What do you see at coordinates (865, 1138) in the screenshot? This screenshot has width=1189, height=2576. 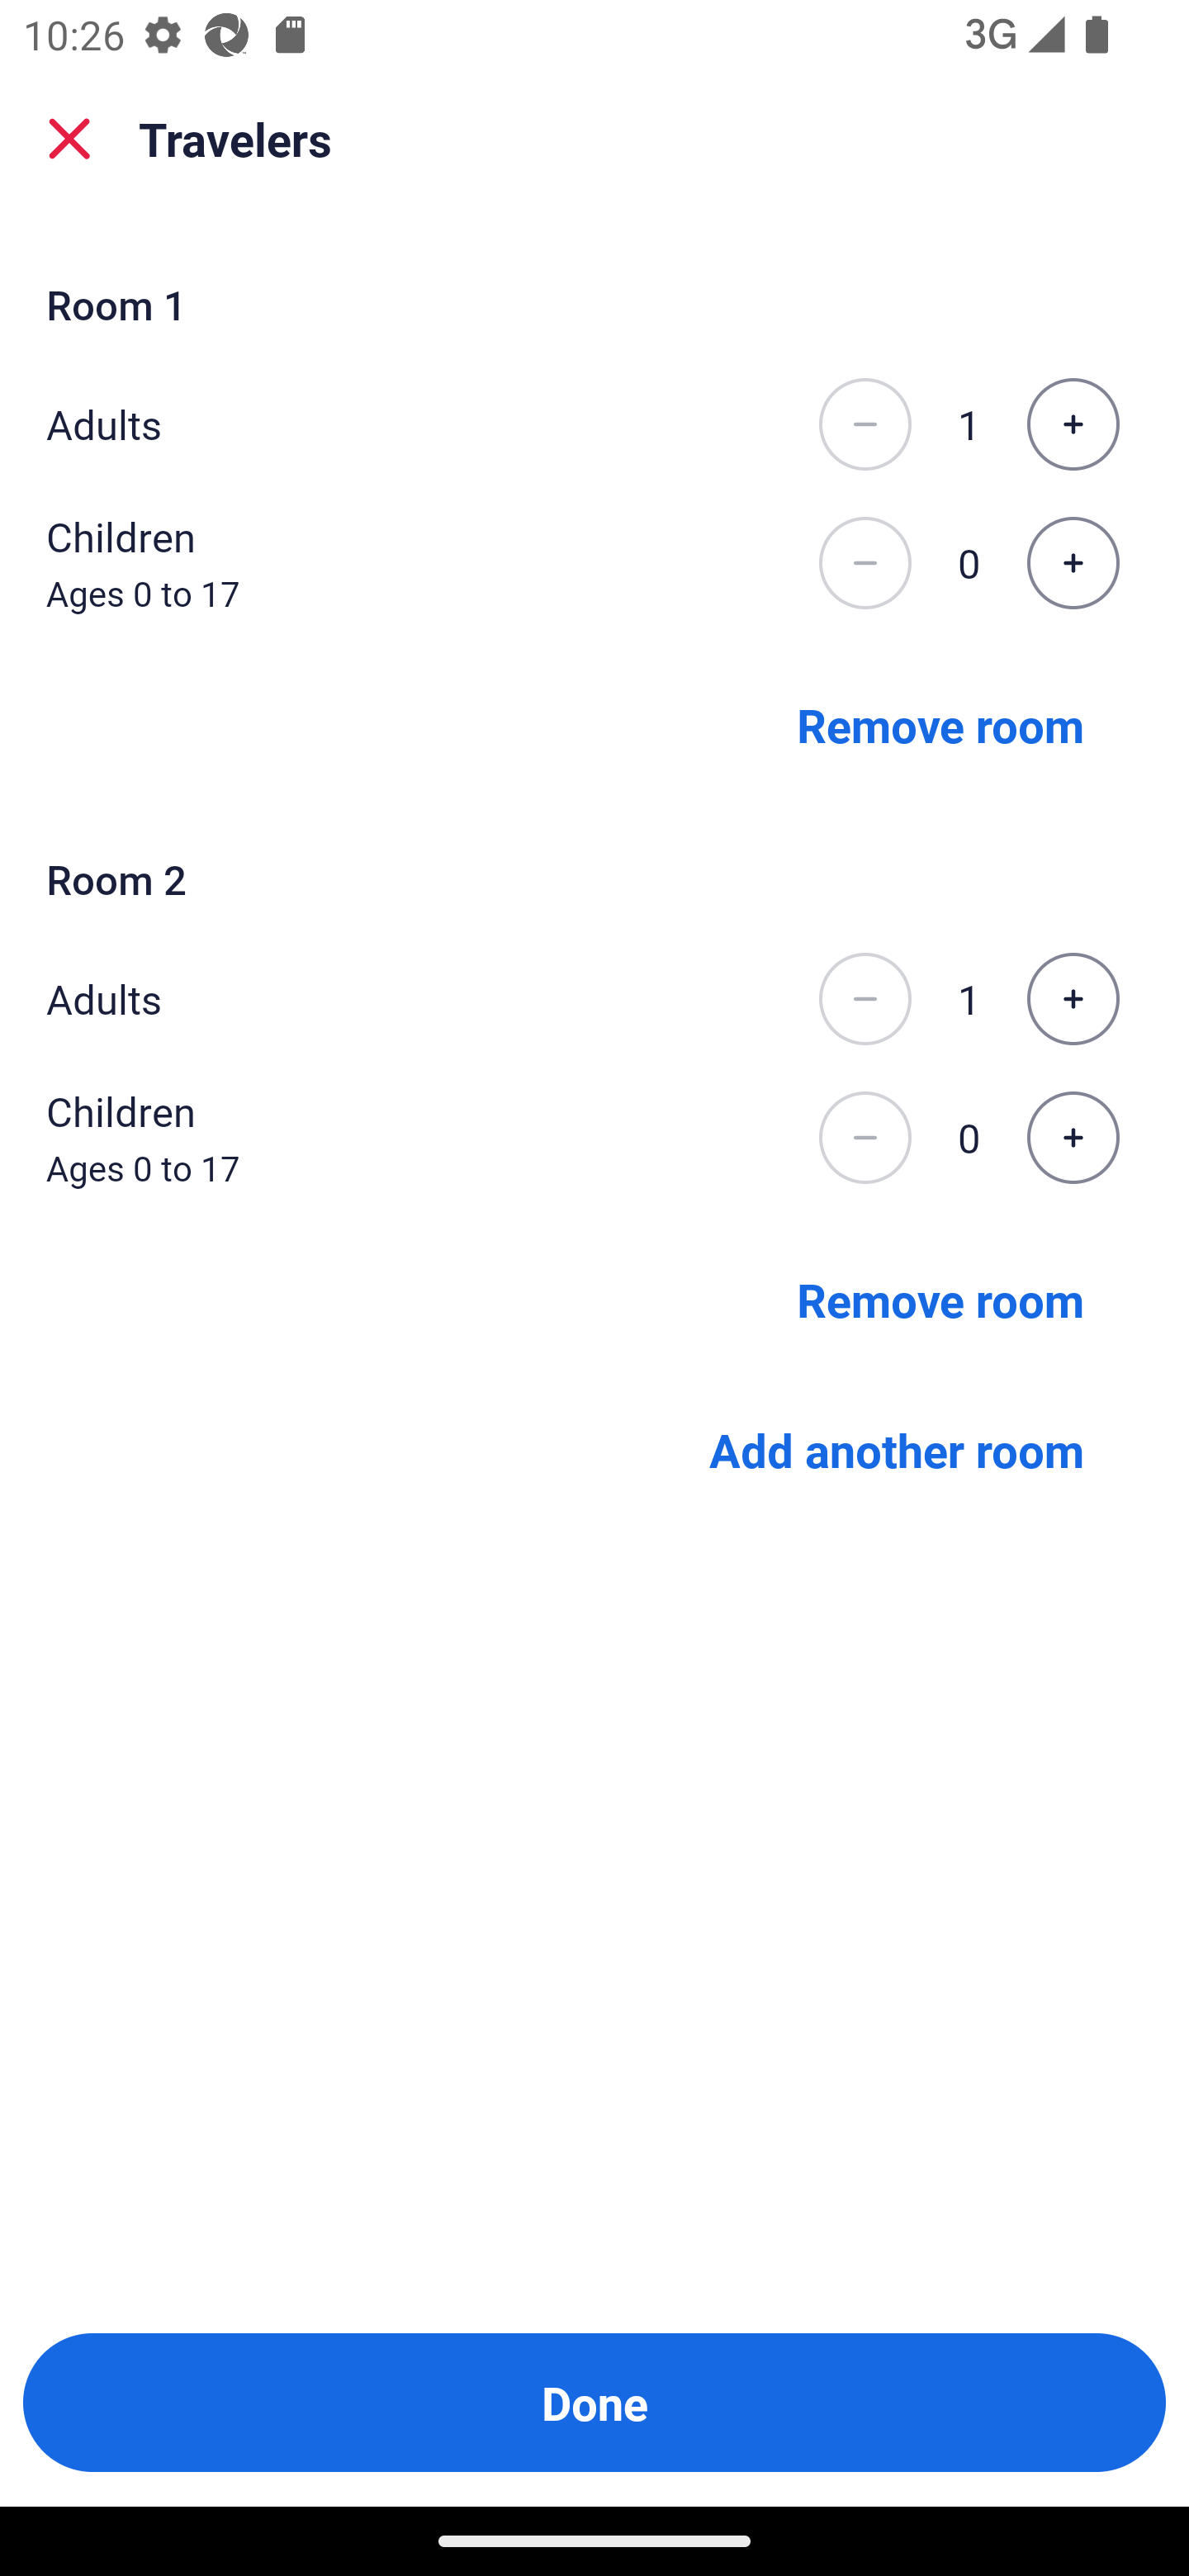 I see `Decrease the number of children` at bounding box center [865, 1138].